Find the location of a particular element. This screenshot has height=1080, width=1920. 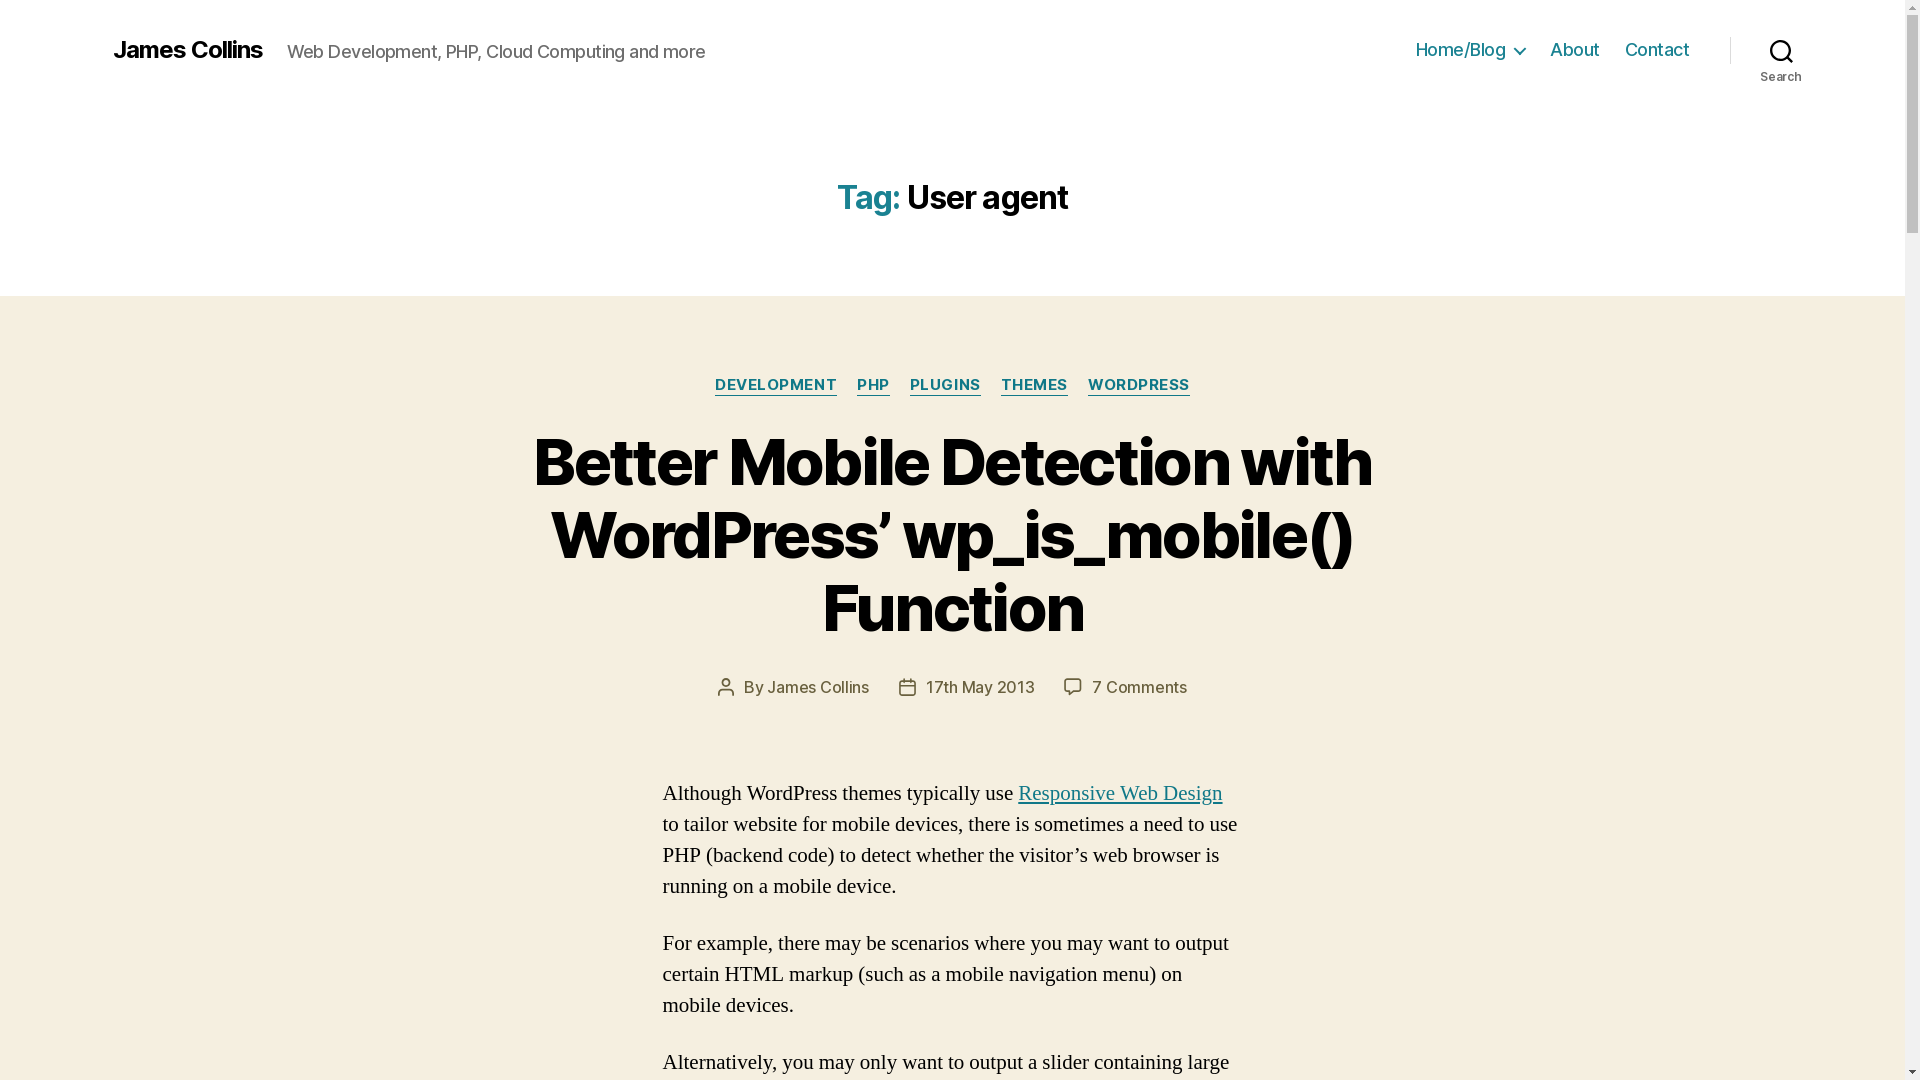

THEMES is located at coordinates (1034, 386).